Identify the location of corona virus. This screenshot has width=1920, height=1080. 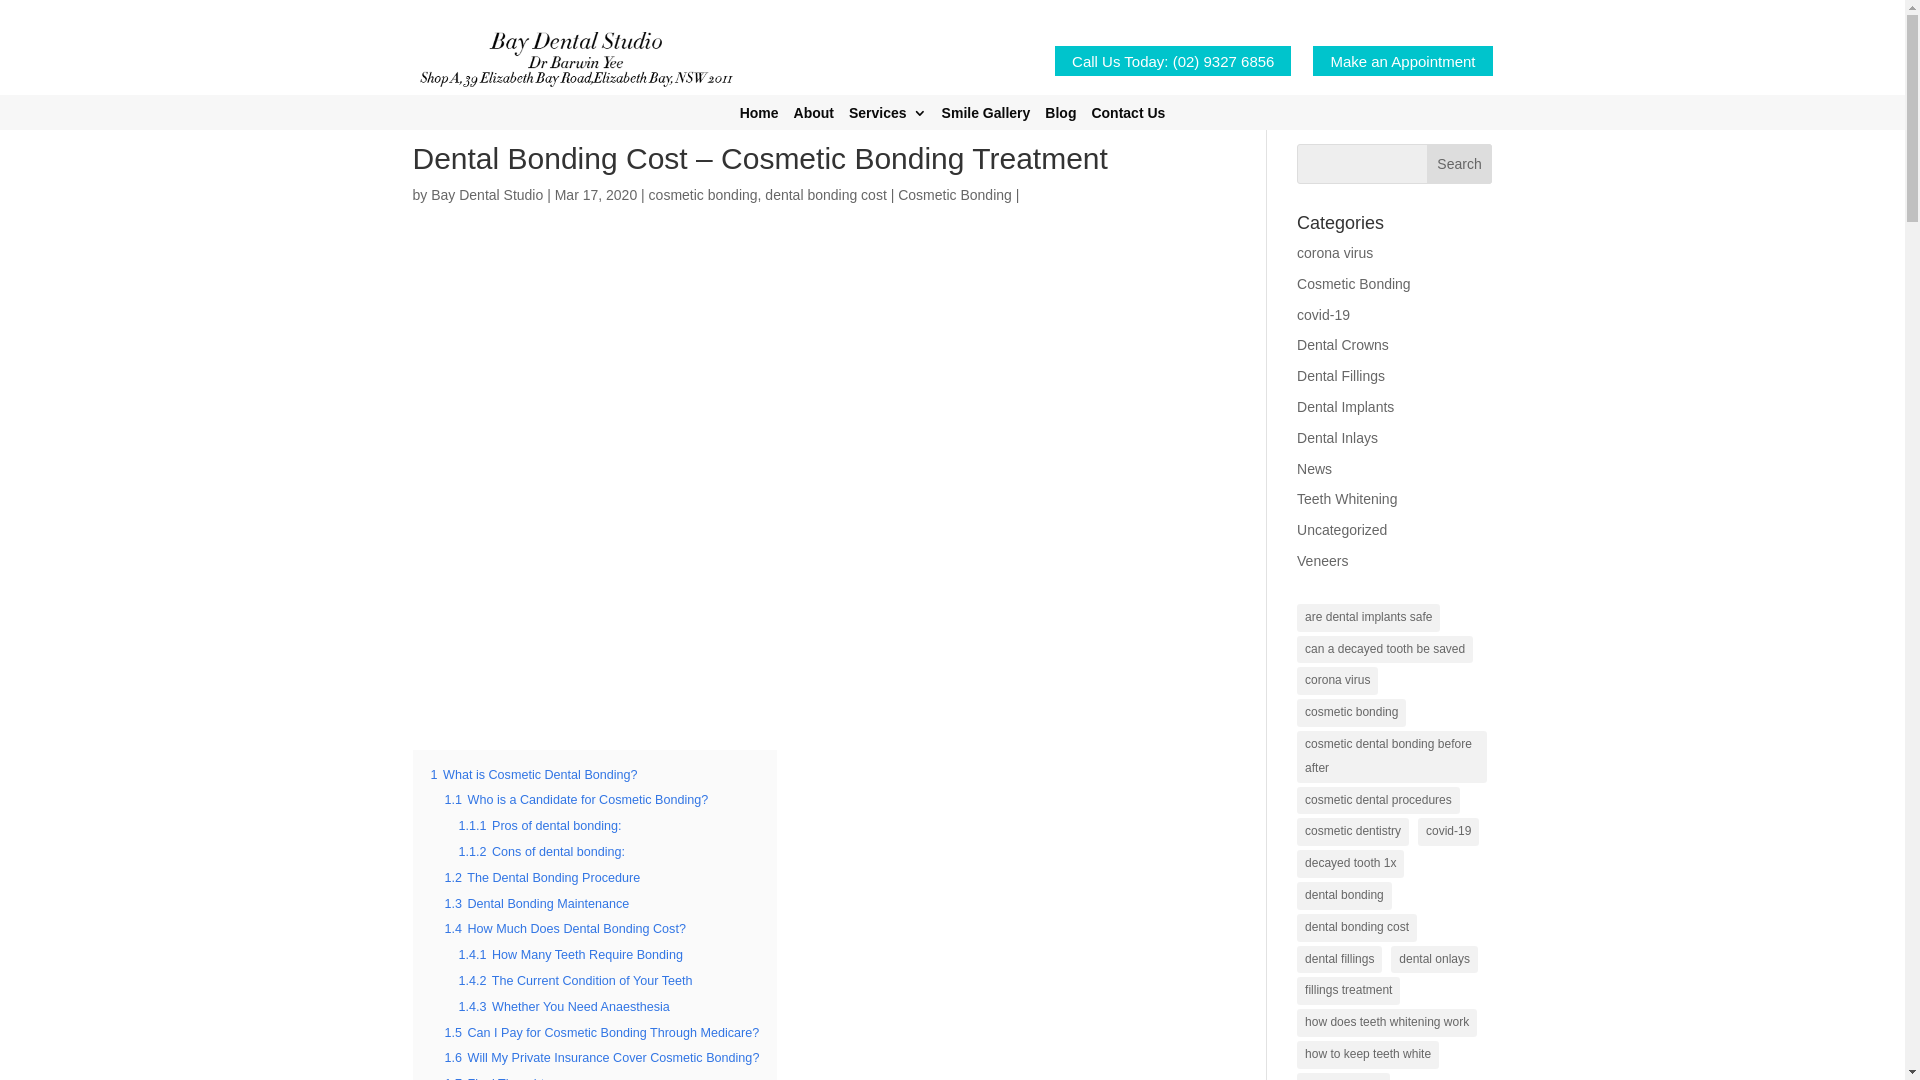
(1335, 253).